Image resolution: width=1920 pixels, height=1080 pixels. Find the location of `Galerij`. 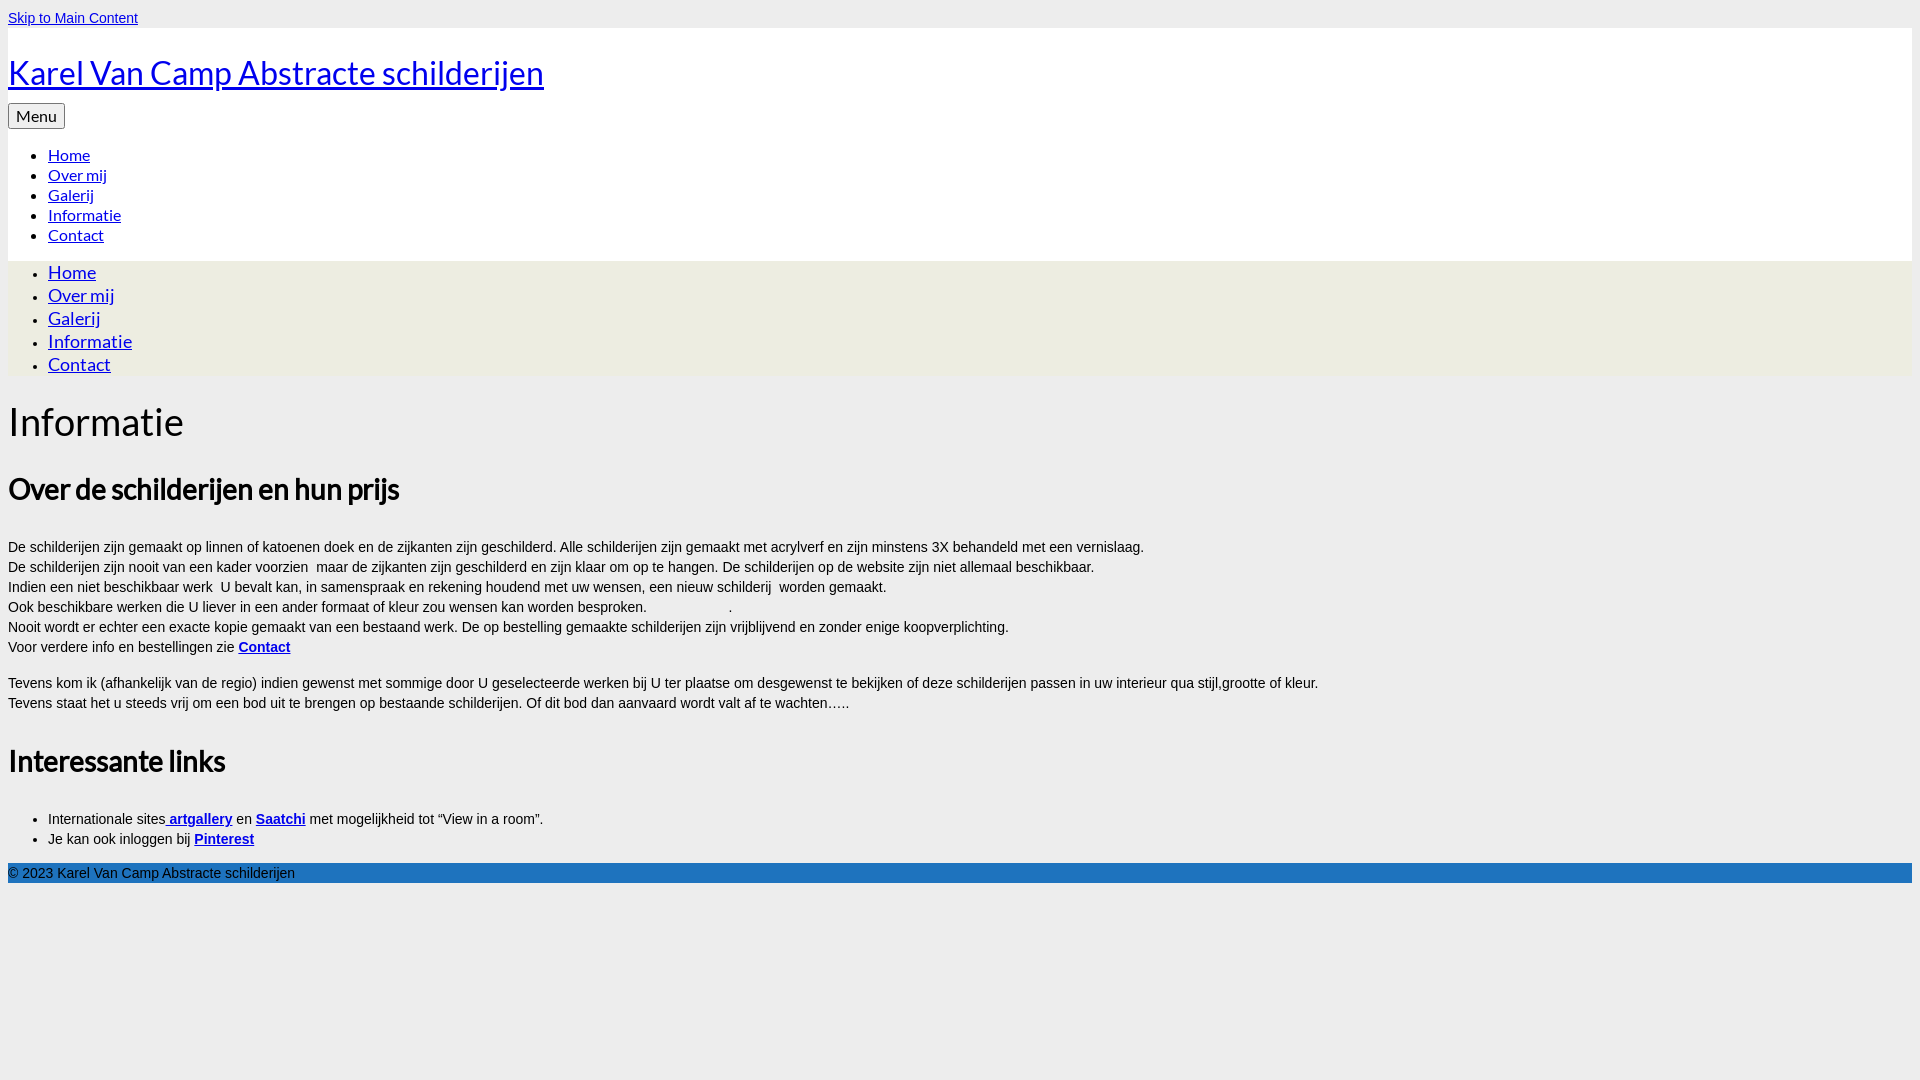

Galerij is located at coordinates (74, 318).